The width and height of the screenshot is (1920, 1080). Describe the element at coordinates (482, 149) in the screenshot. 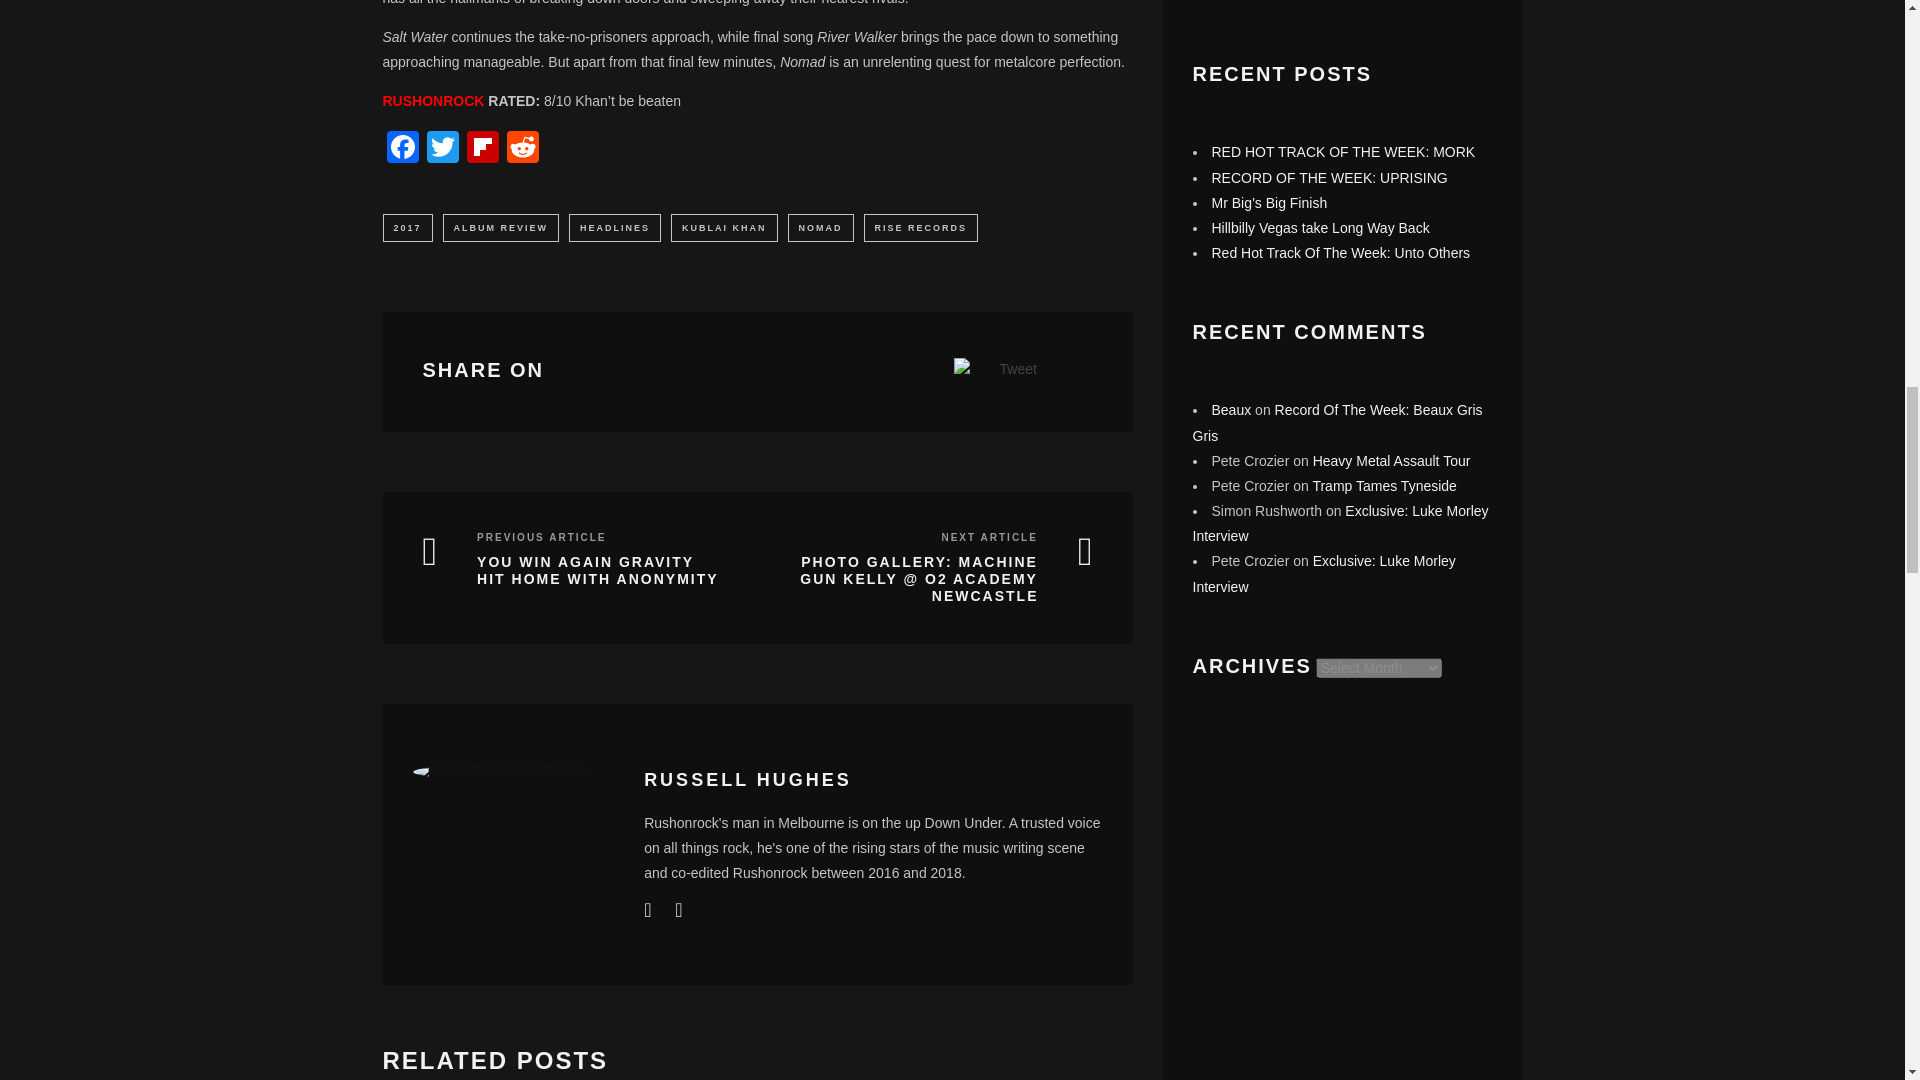

I see `Flipboard` at that location.